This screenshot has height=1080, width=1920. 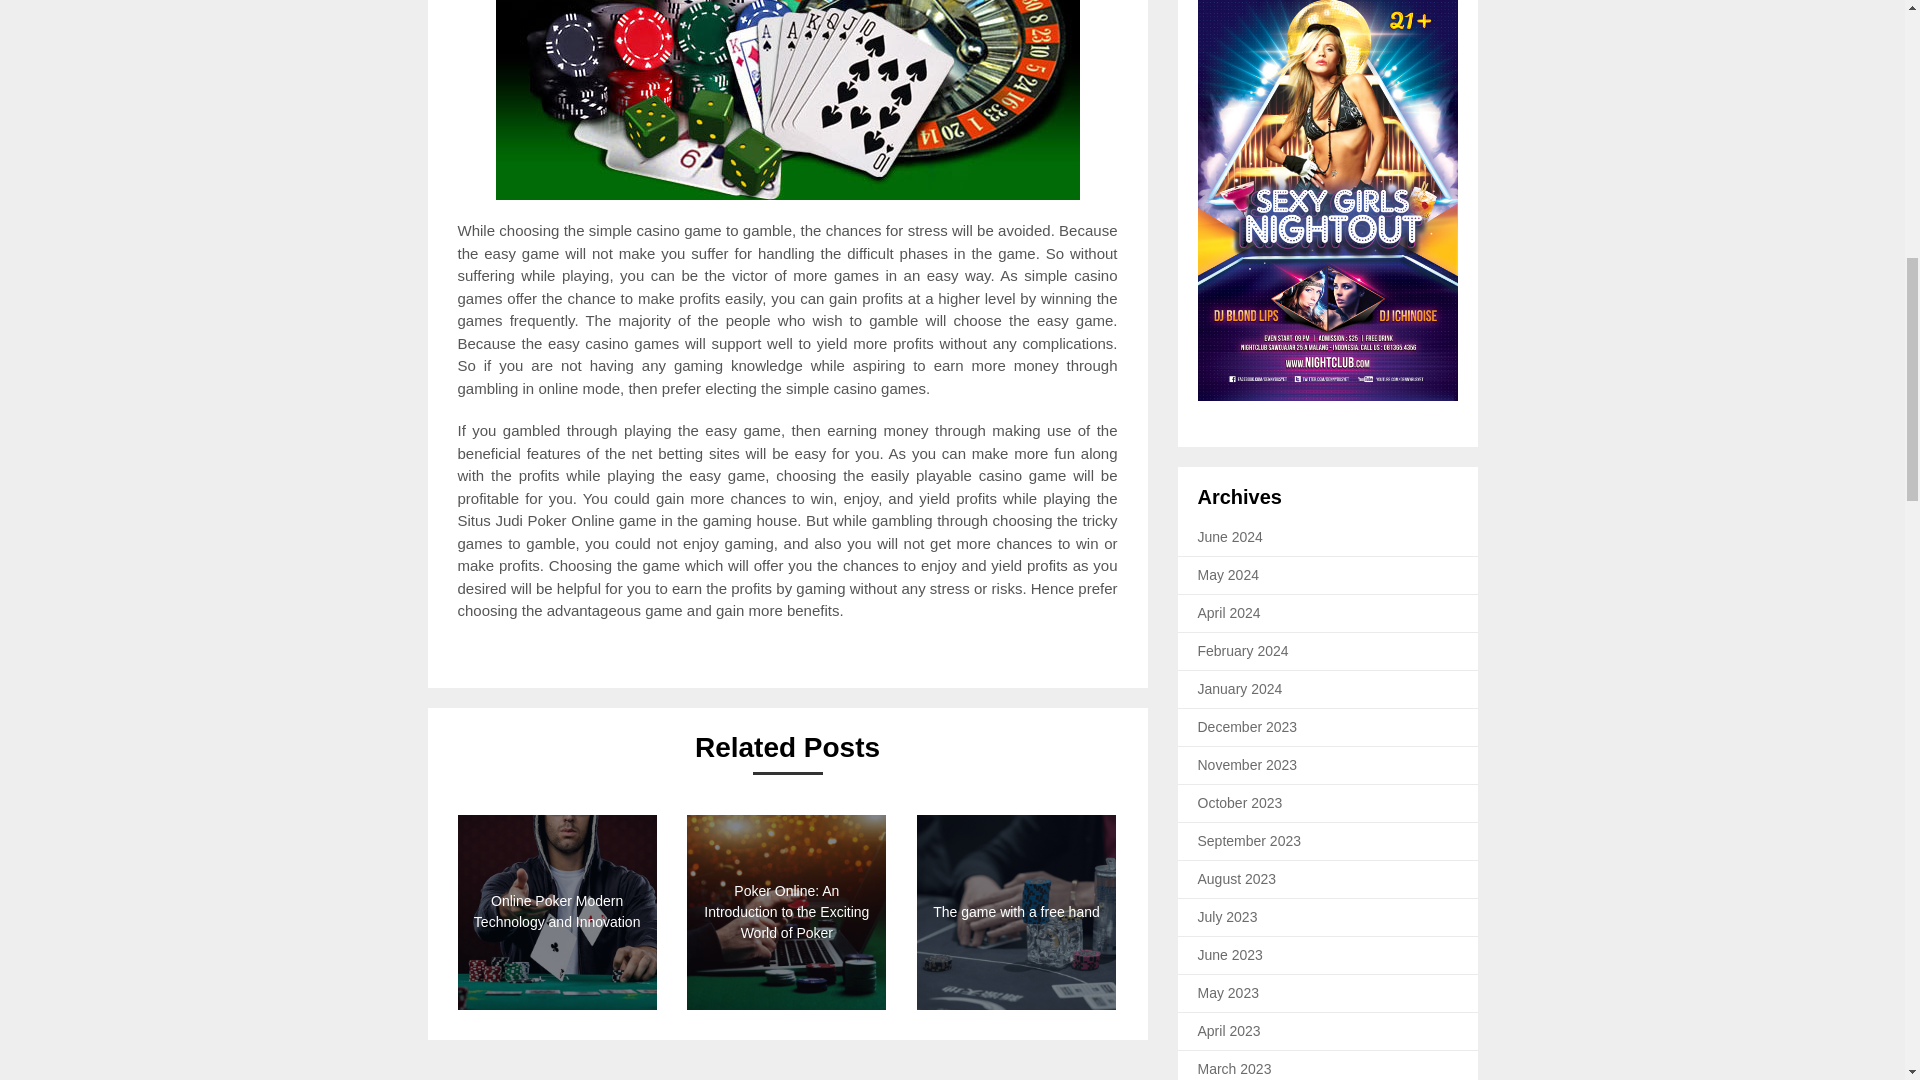 I want to click on April 2023, so click(x=1230, y=1030).